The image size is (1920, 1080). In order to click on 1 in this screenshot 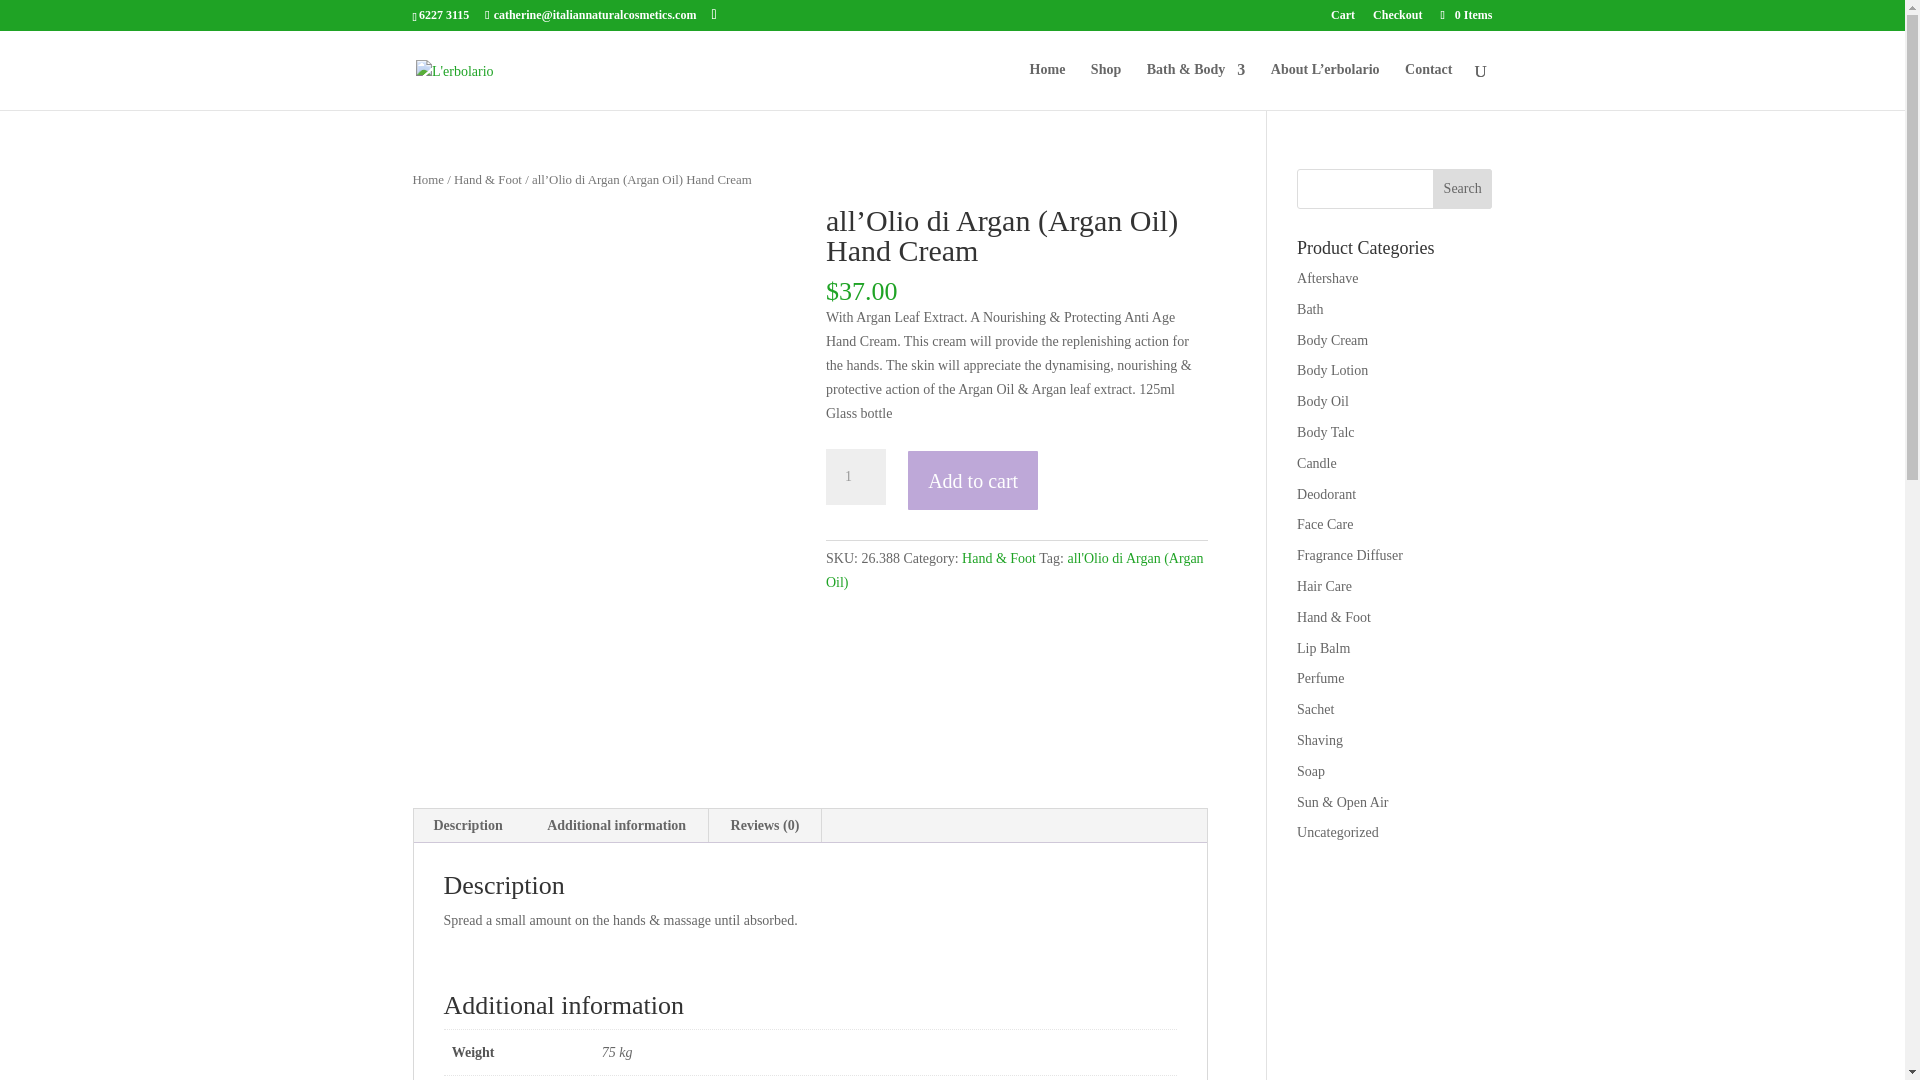, I will do `click(855, 477)`.